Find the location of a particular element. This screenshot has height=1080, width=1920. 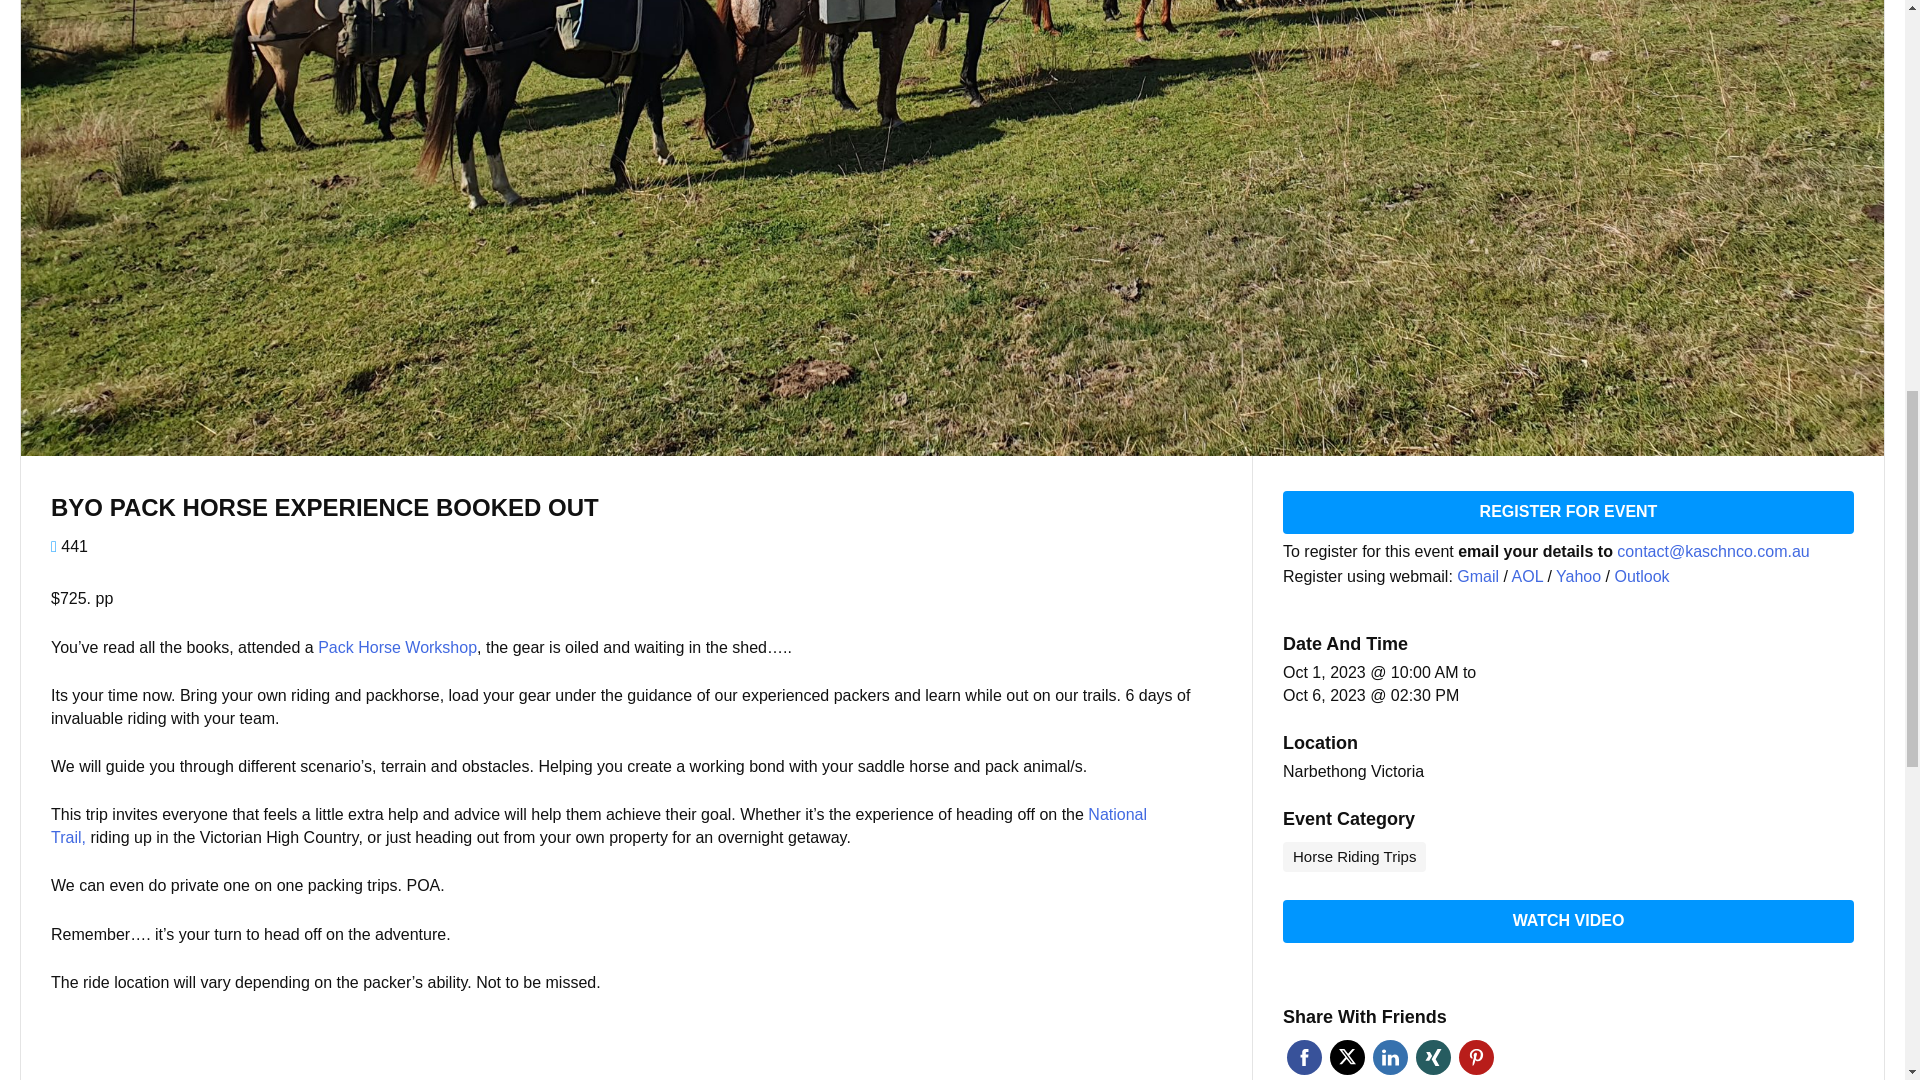

Twitter is located at coordinates (1348, 1057).